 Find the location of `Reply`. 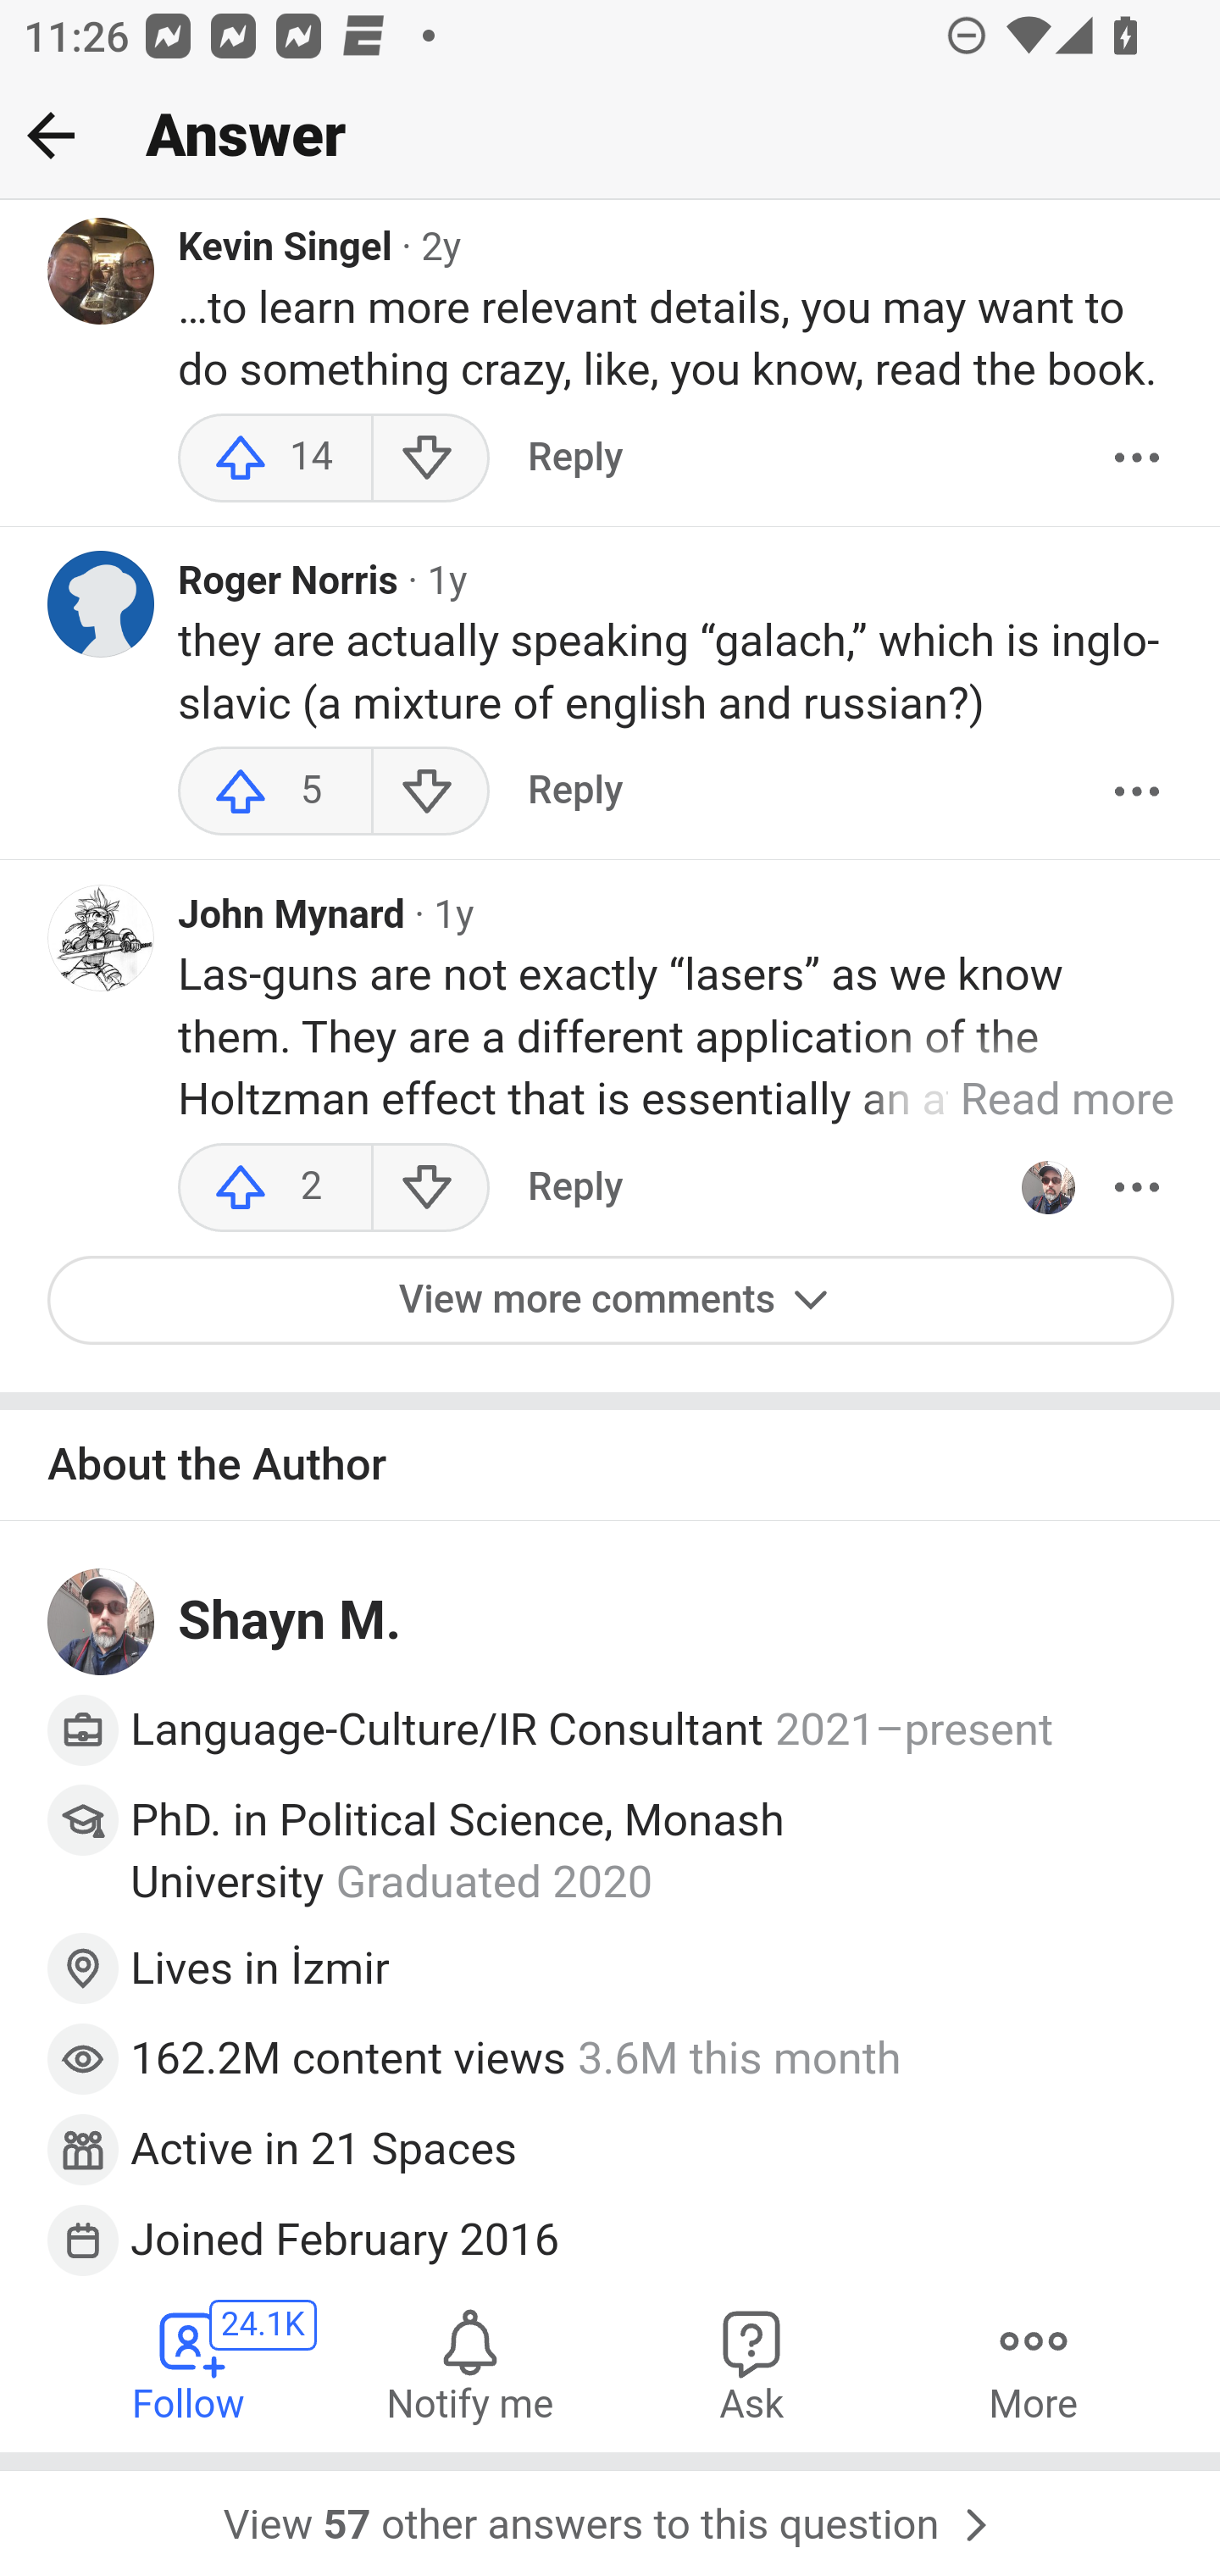

Reply is located at coordinates (574, 459).